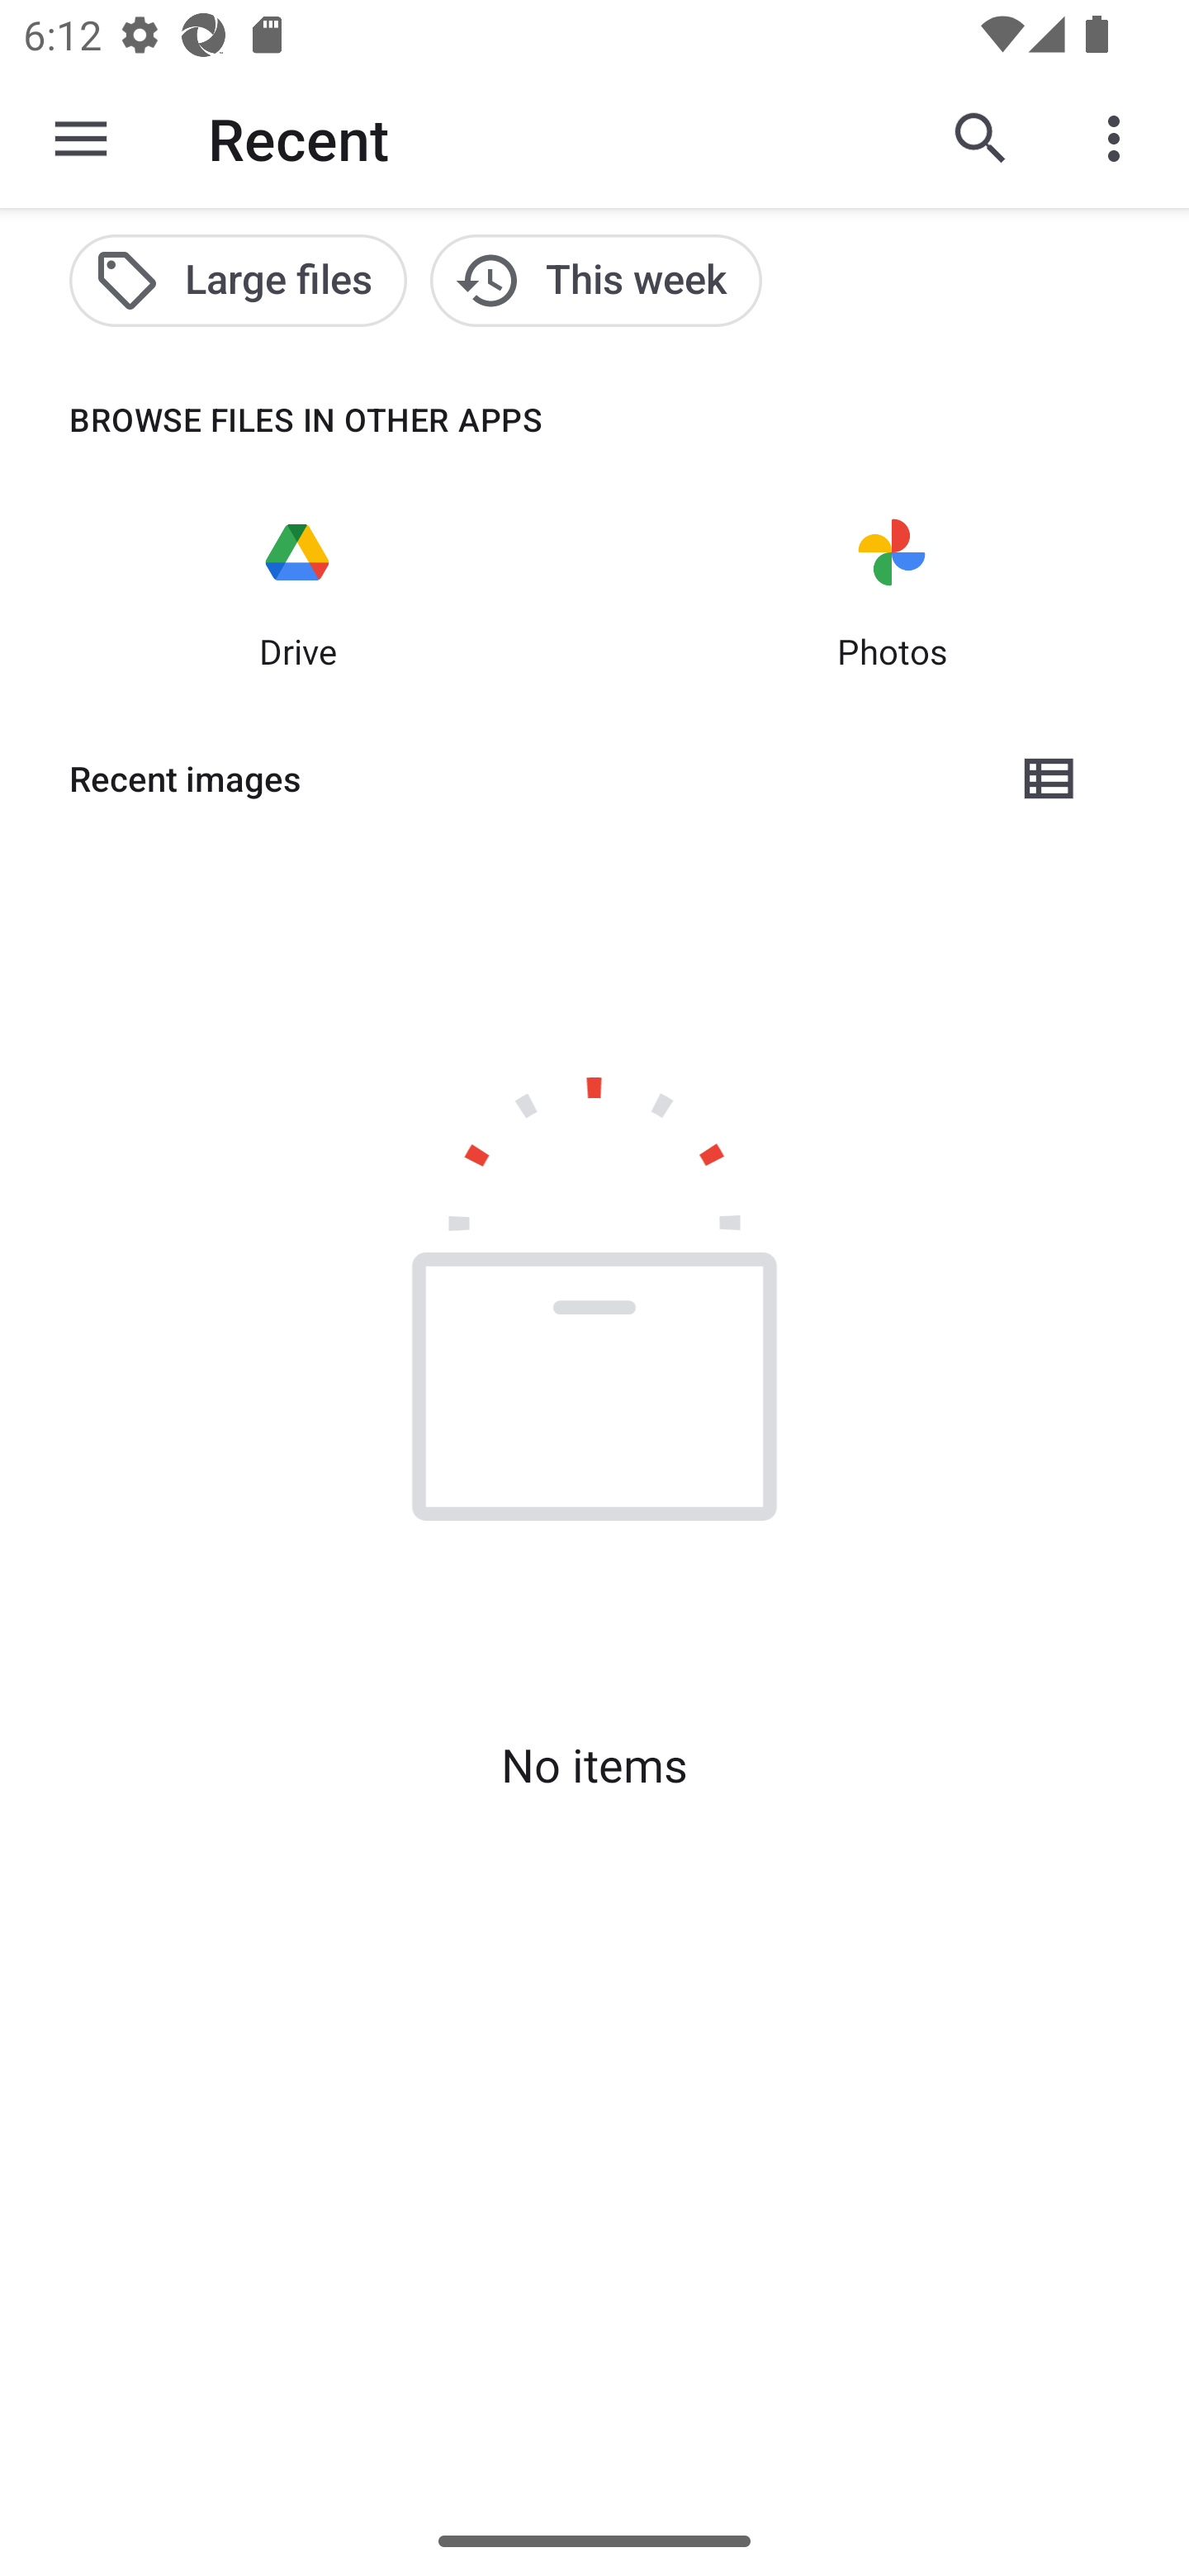  What do you see at coordinates (892, 591) in the screenshot?
I see `Photos` at bounding box center [892, 591].